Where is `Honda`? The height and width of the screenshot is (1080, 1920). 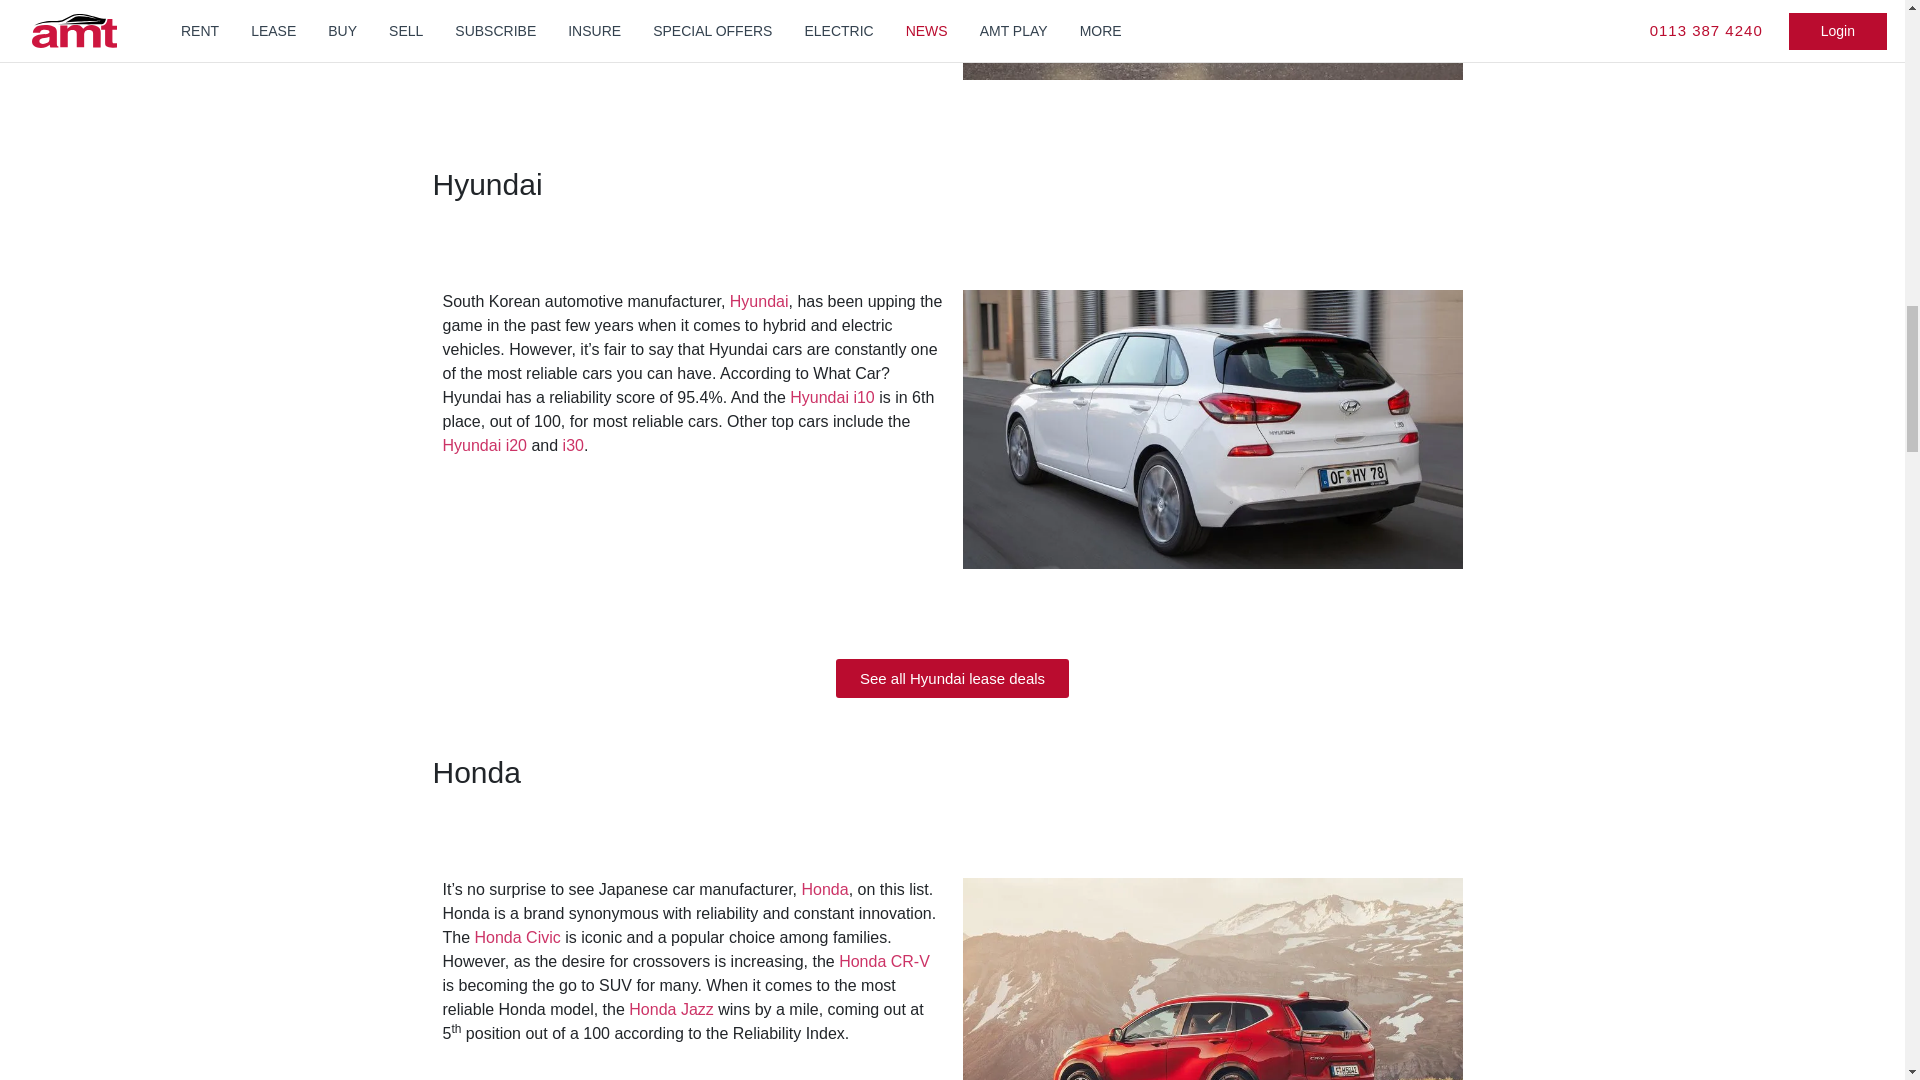
Honda is located at coordinates (825, 889).